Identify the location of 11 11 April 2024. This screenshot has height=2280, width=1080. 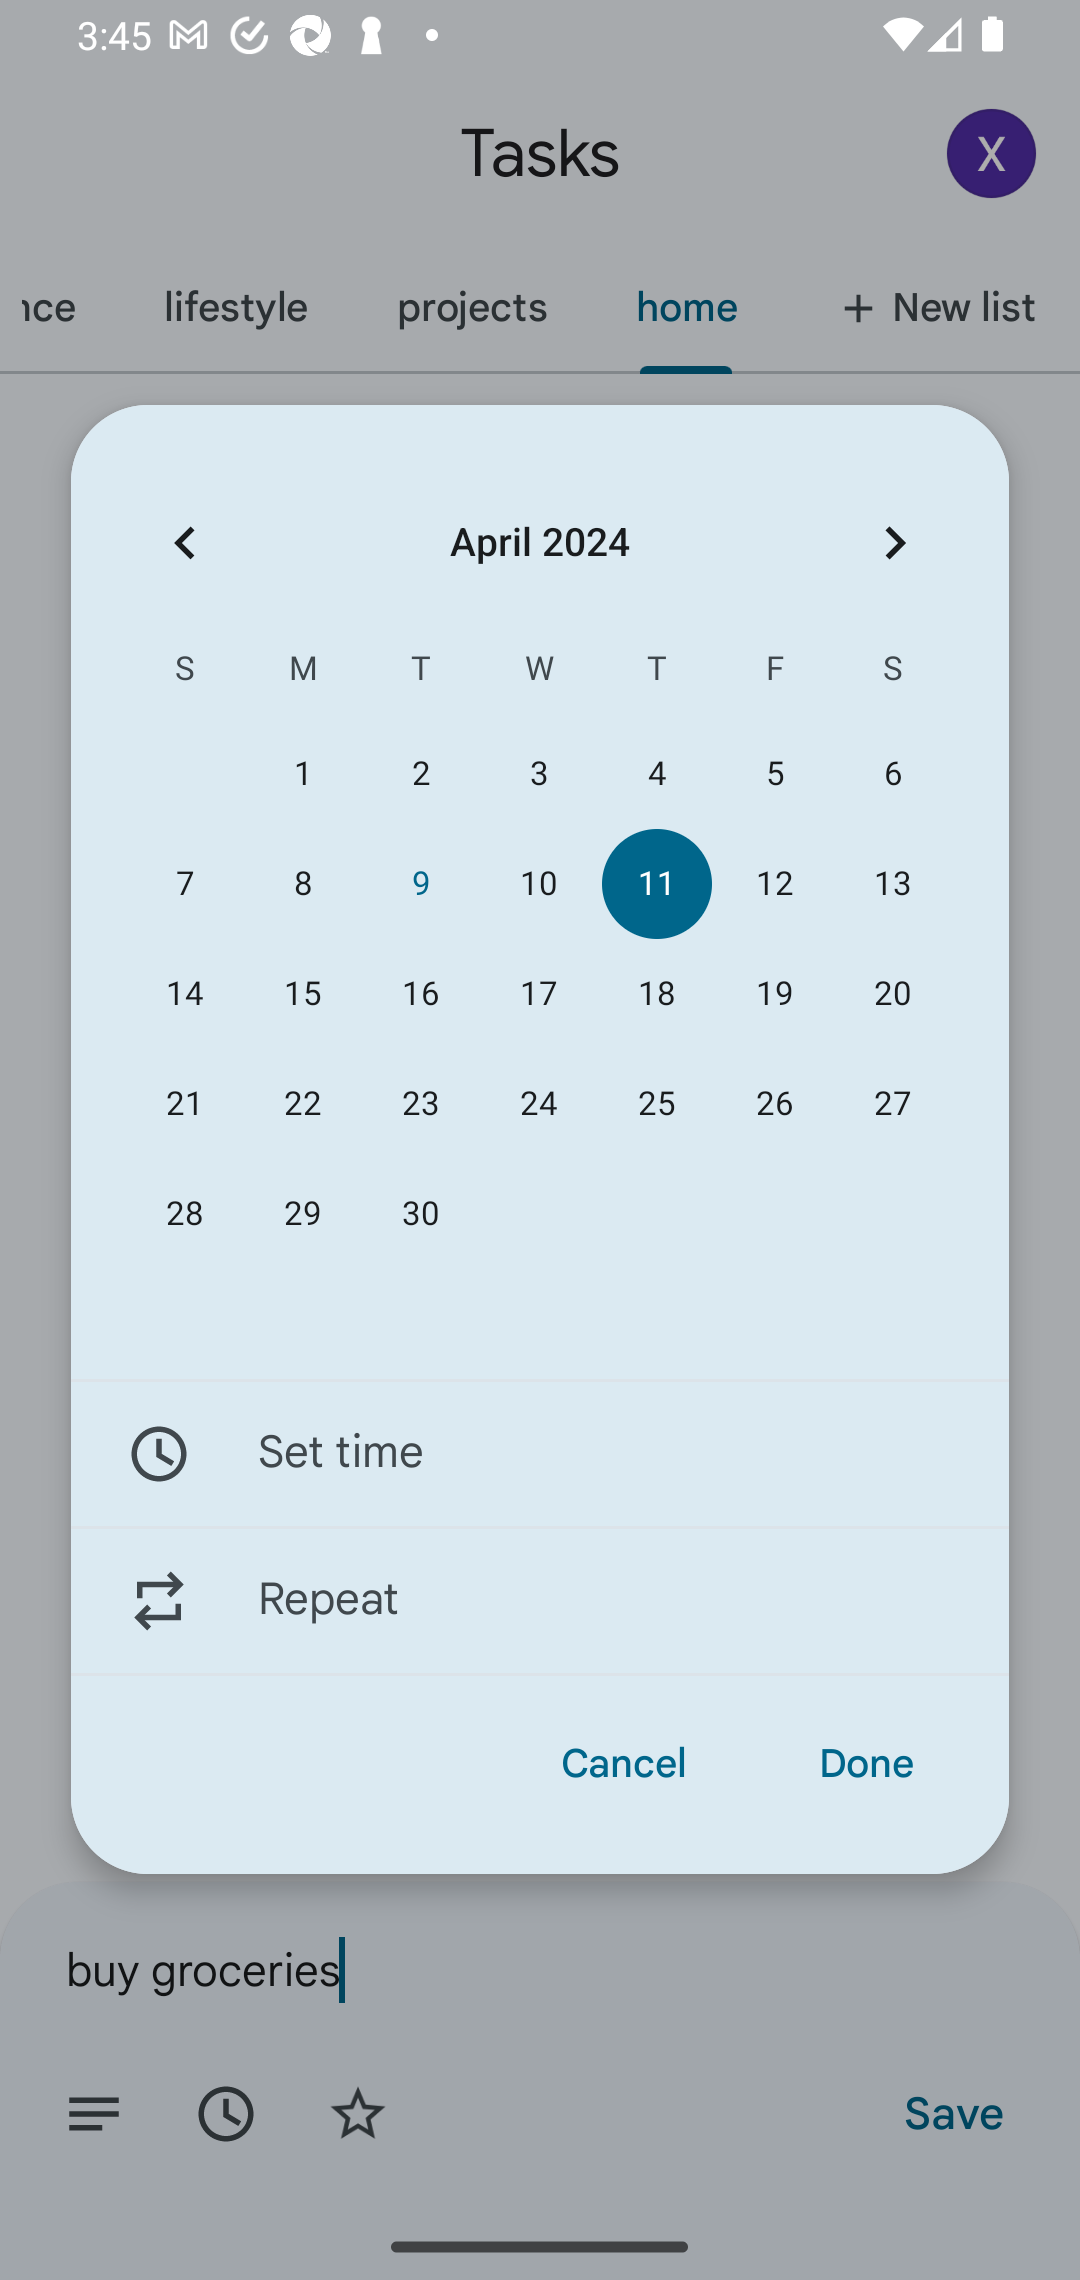
(657, 884).